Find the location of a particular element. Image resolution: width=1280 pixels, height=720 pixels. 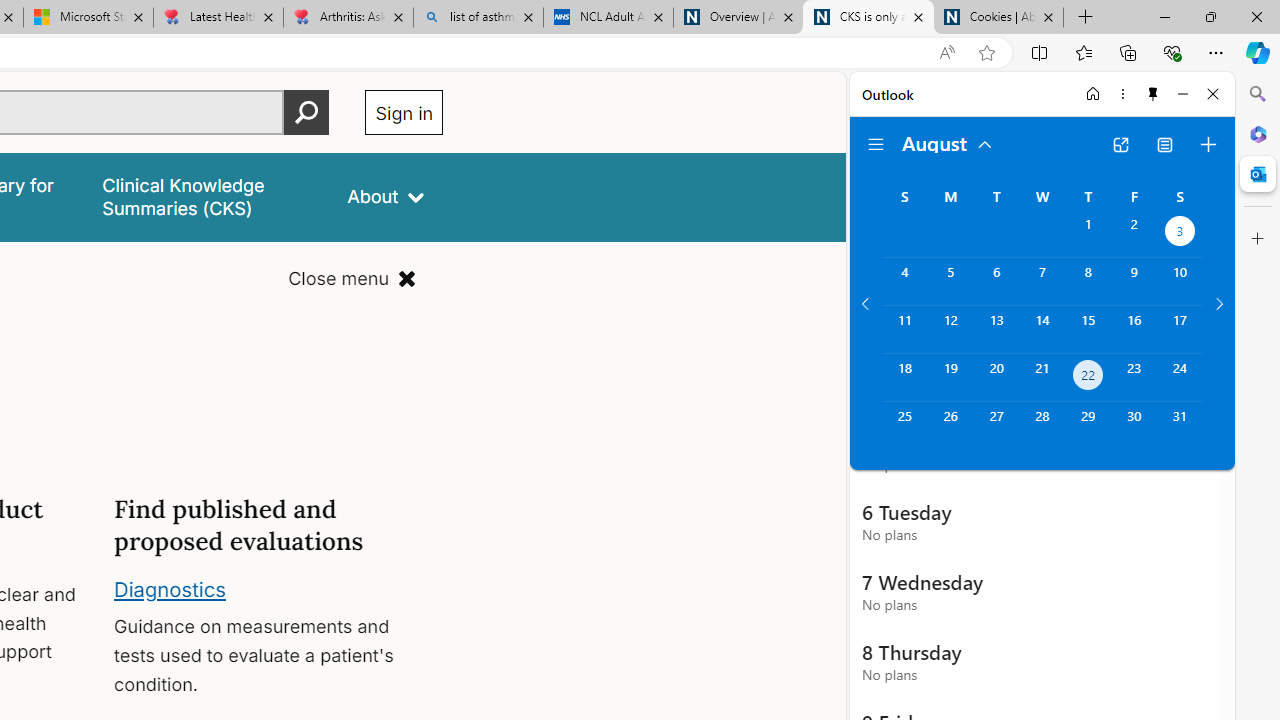

August is located at coordinates (948, 142).